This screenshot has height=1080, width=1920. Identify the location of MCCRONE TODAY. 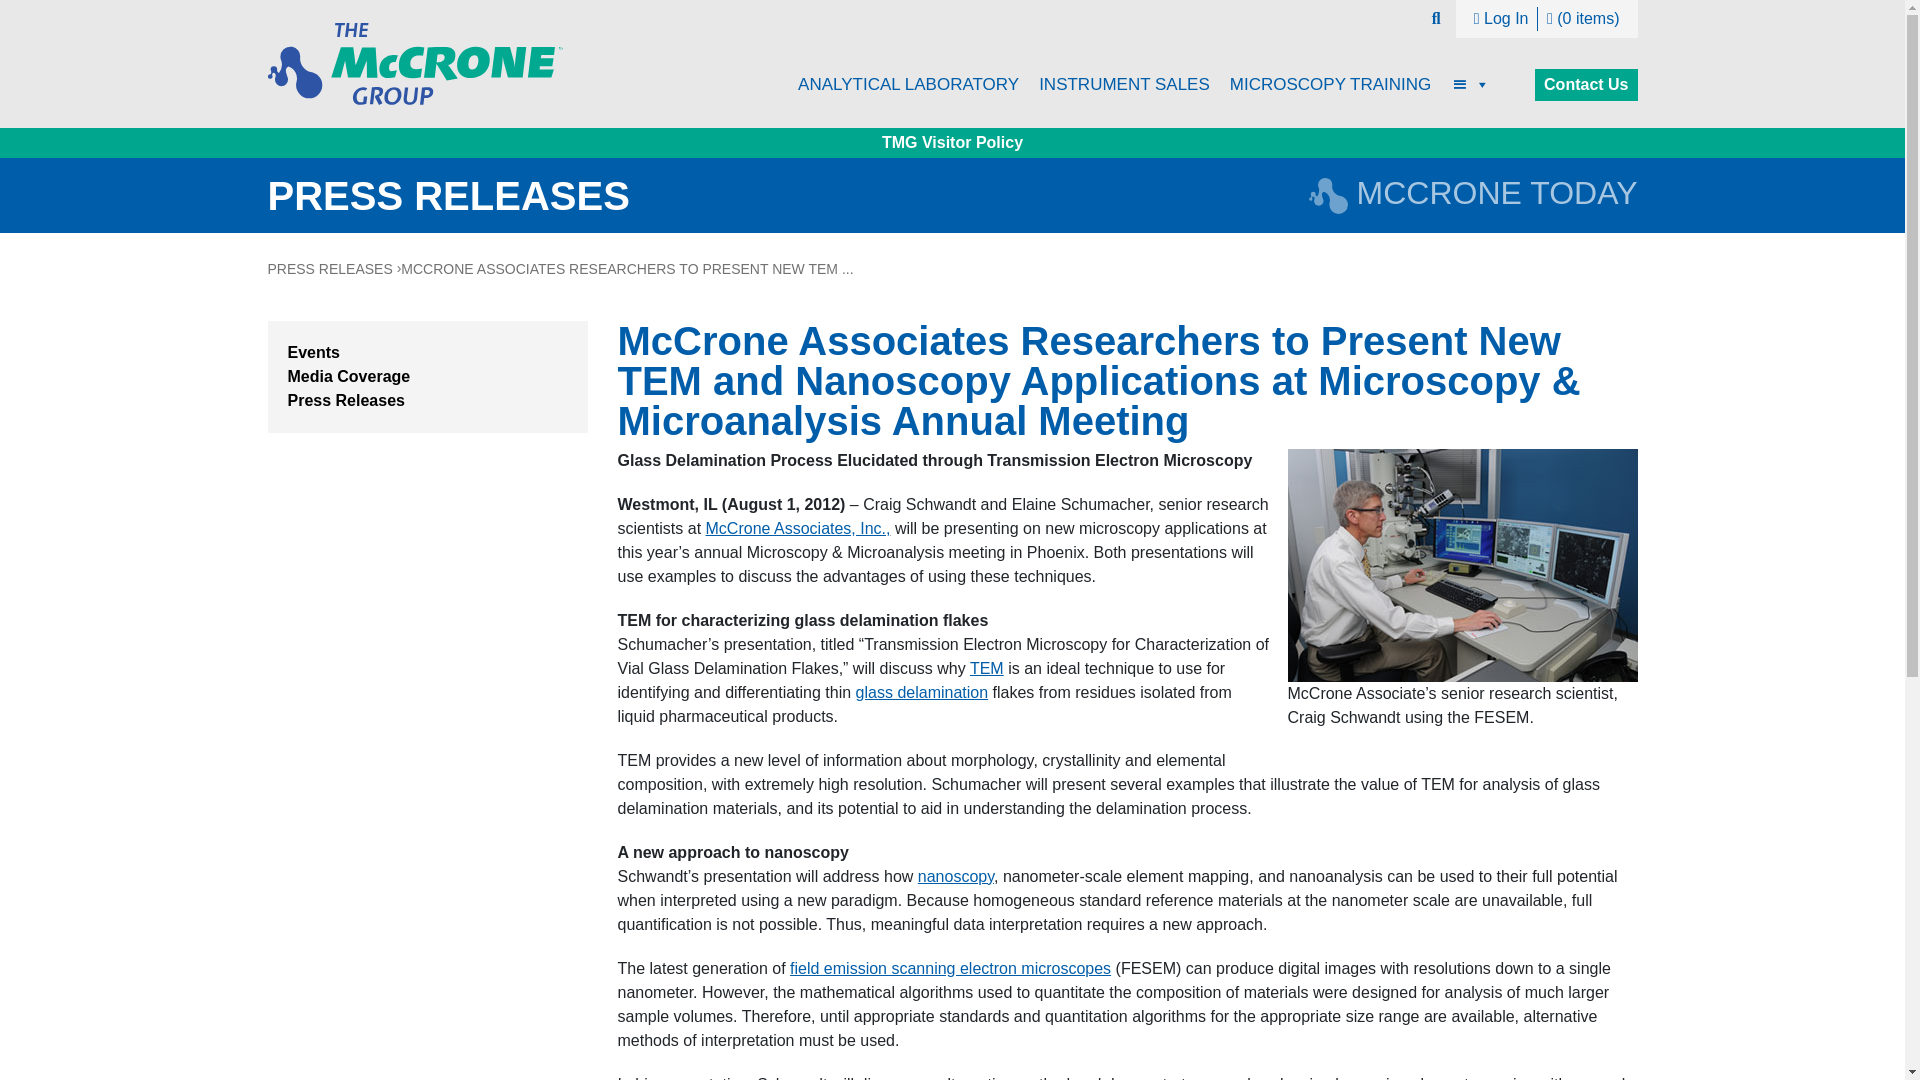
(1473, 192).